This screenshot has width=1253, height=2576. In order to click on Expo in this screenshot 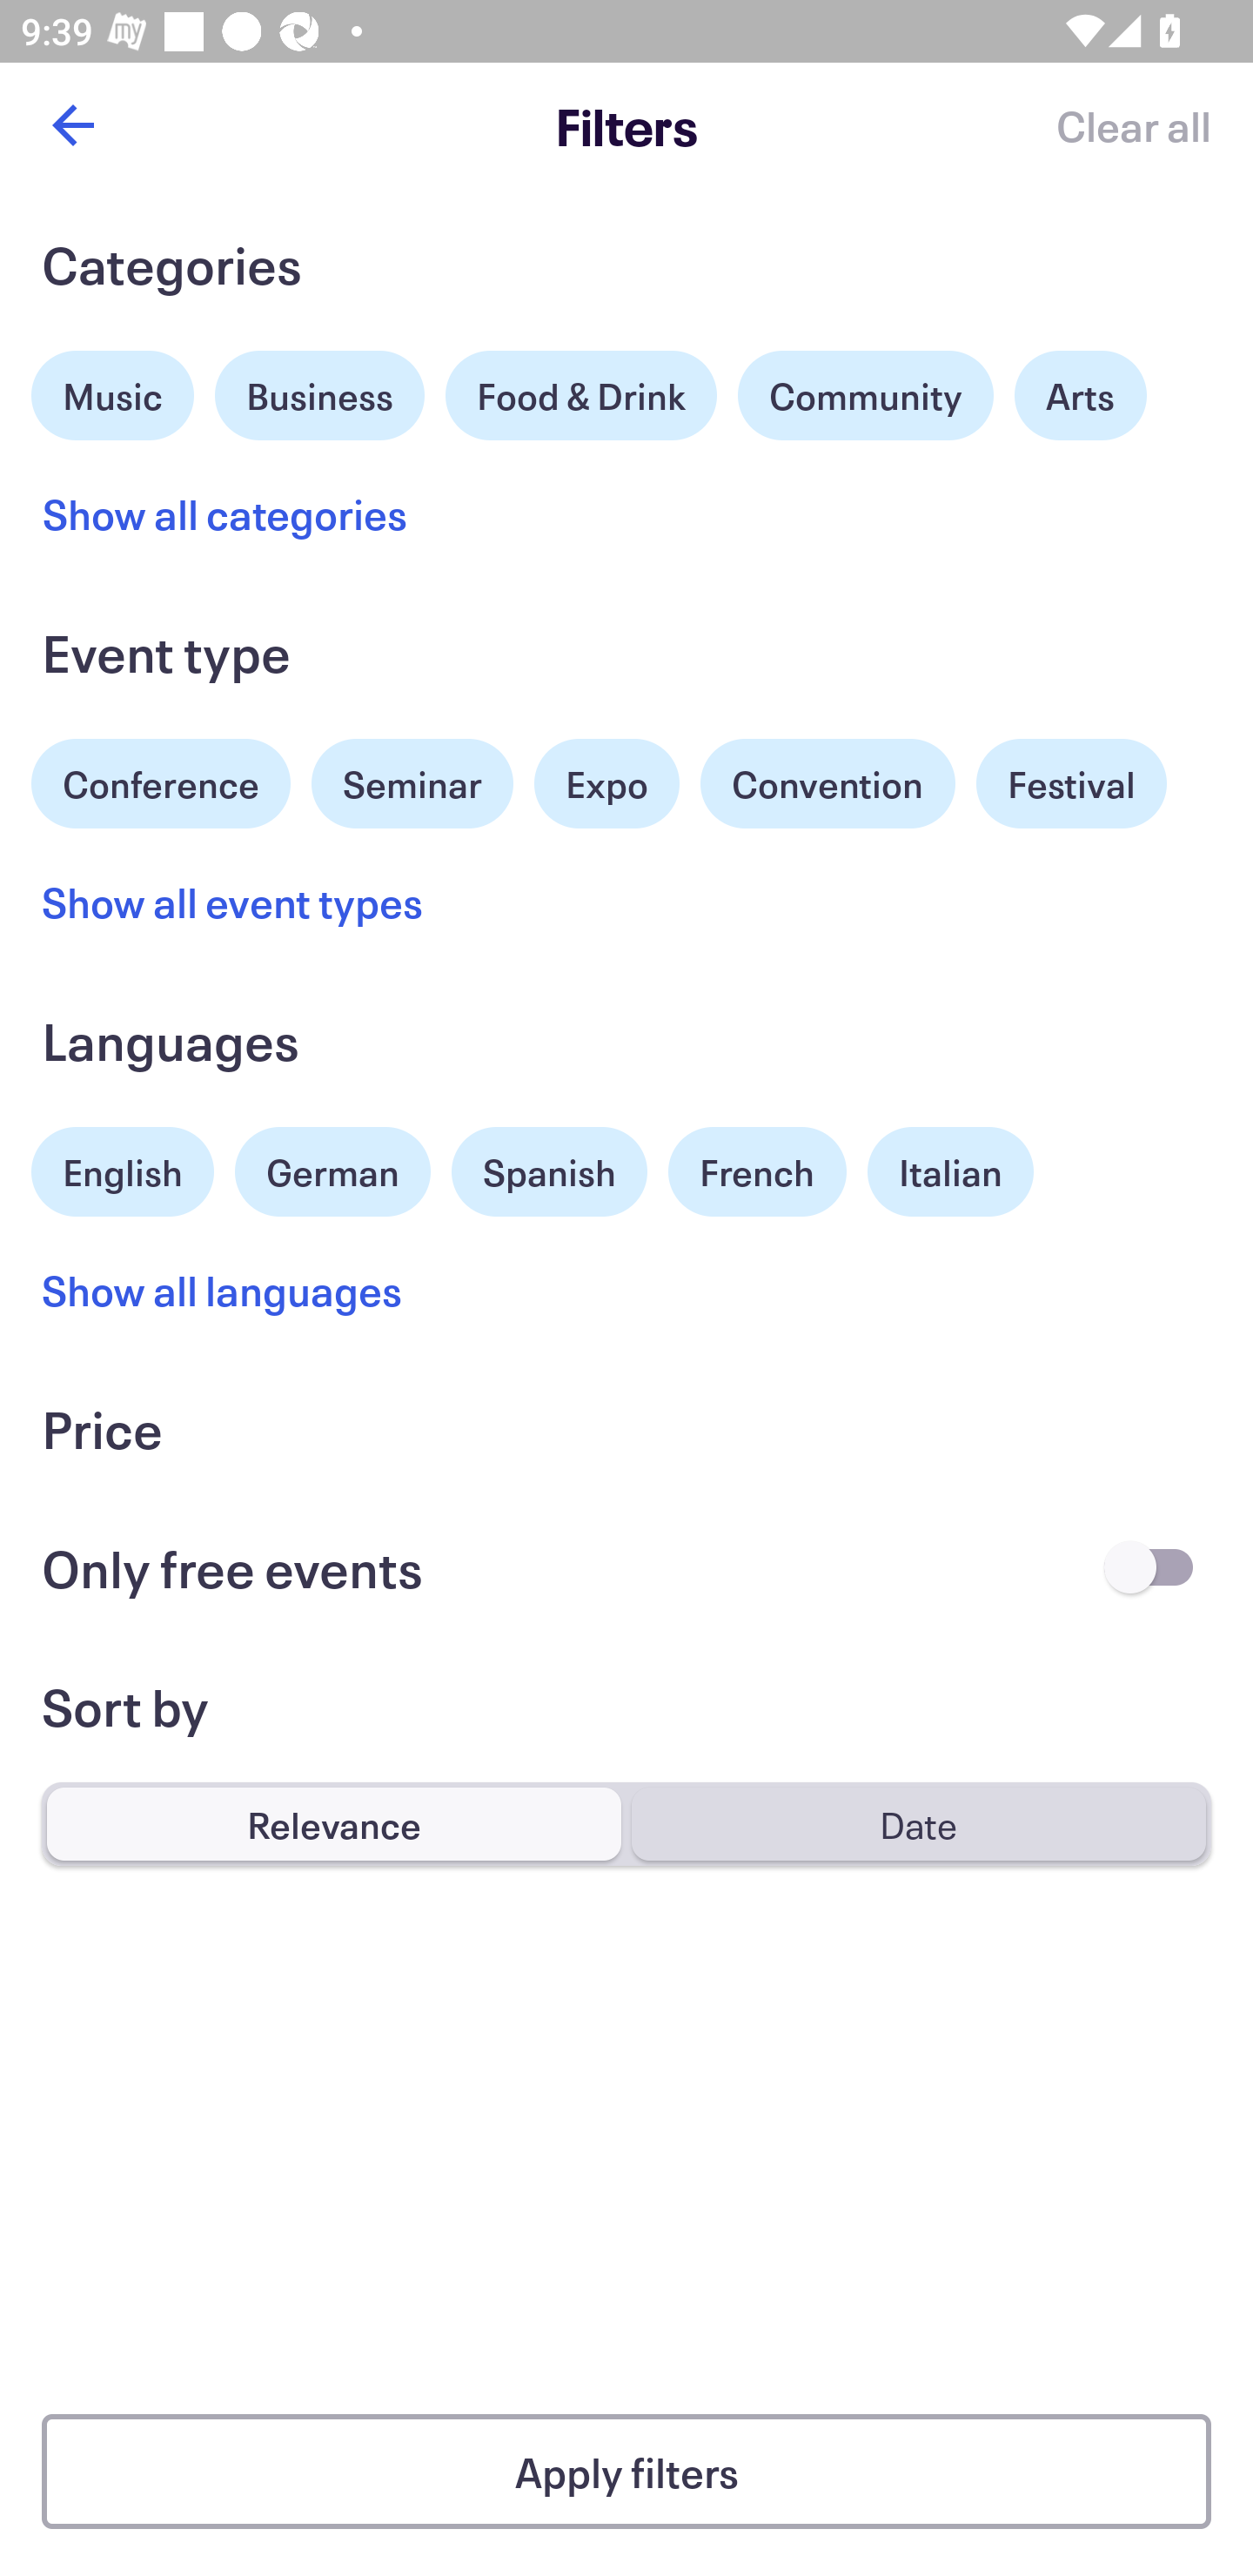, I will do `click(606, 783)`.